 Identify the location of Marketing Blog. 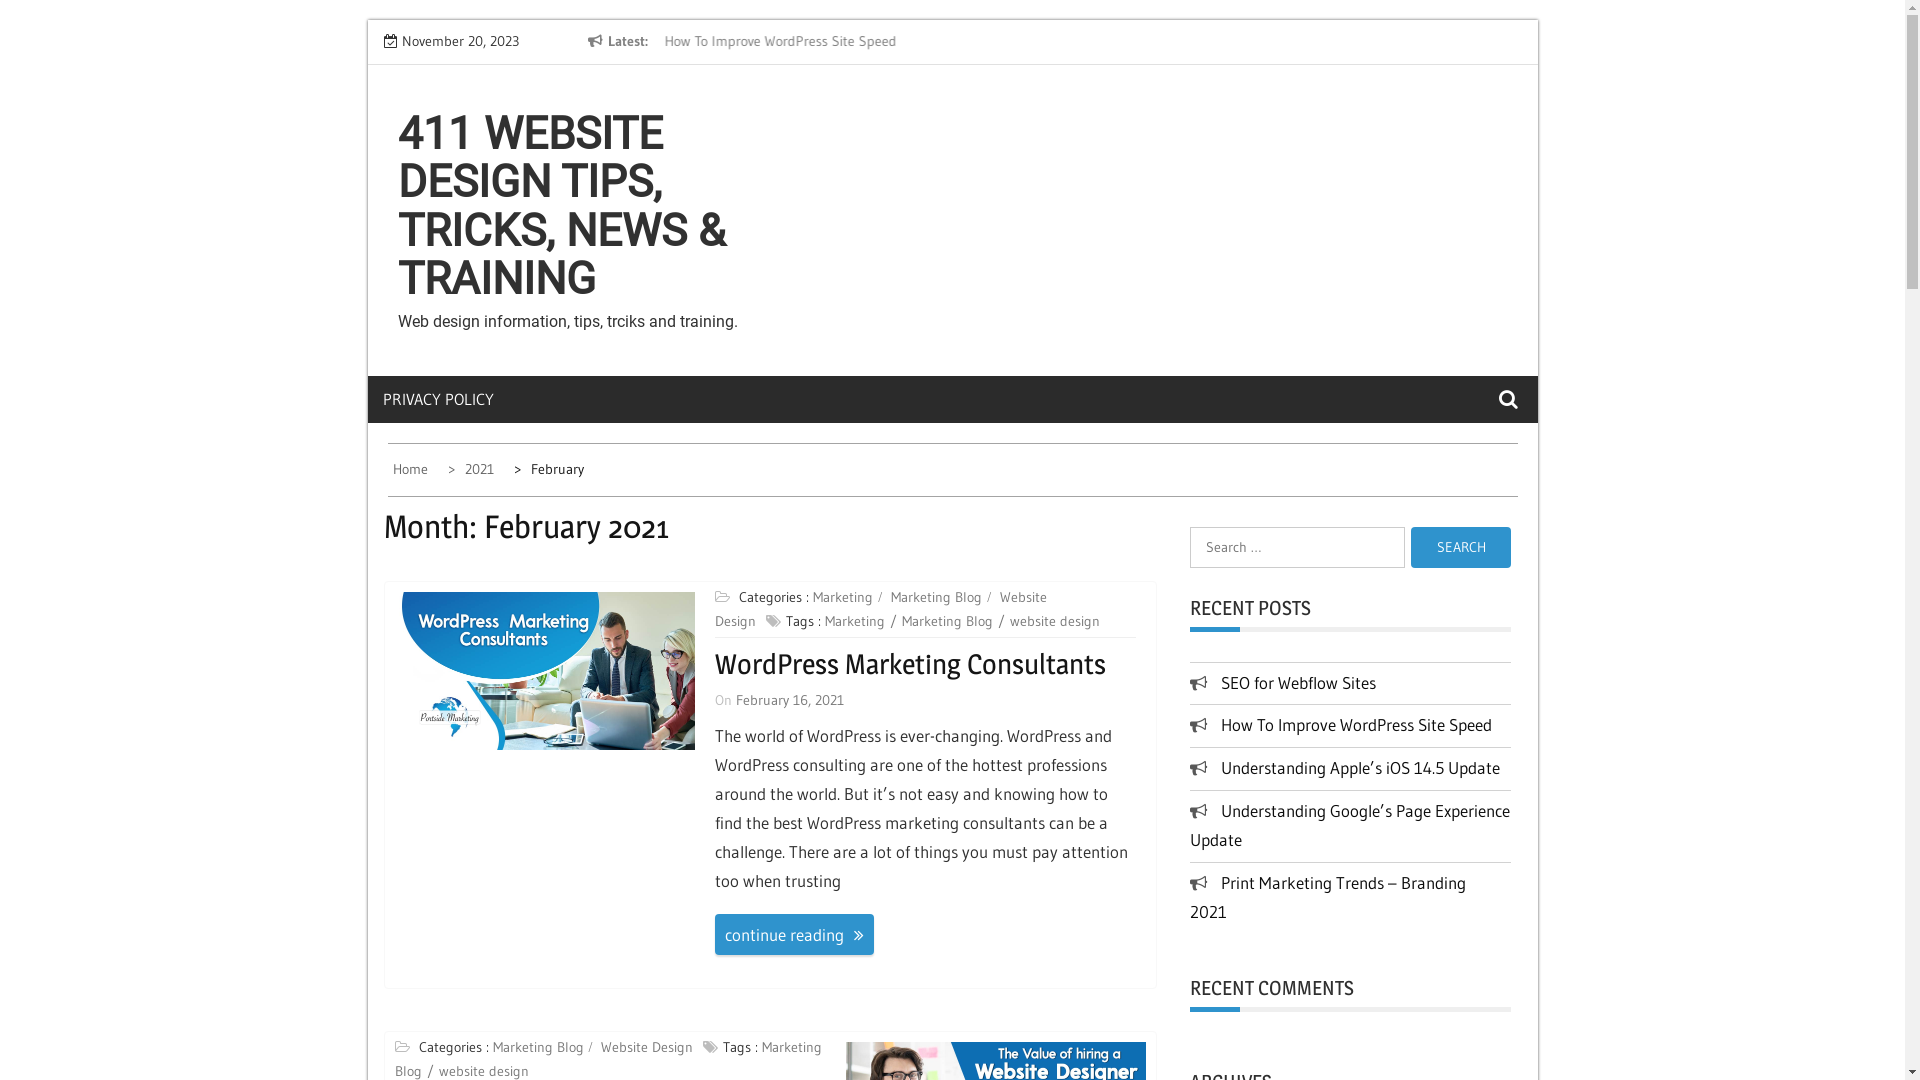
(954, 621).